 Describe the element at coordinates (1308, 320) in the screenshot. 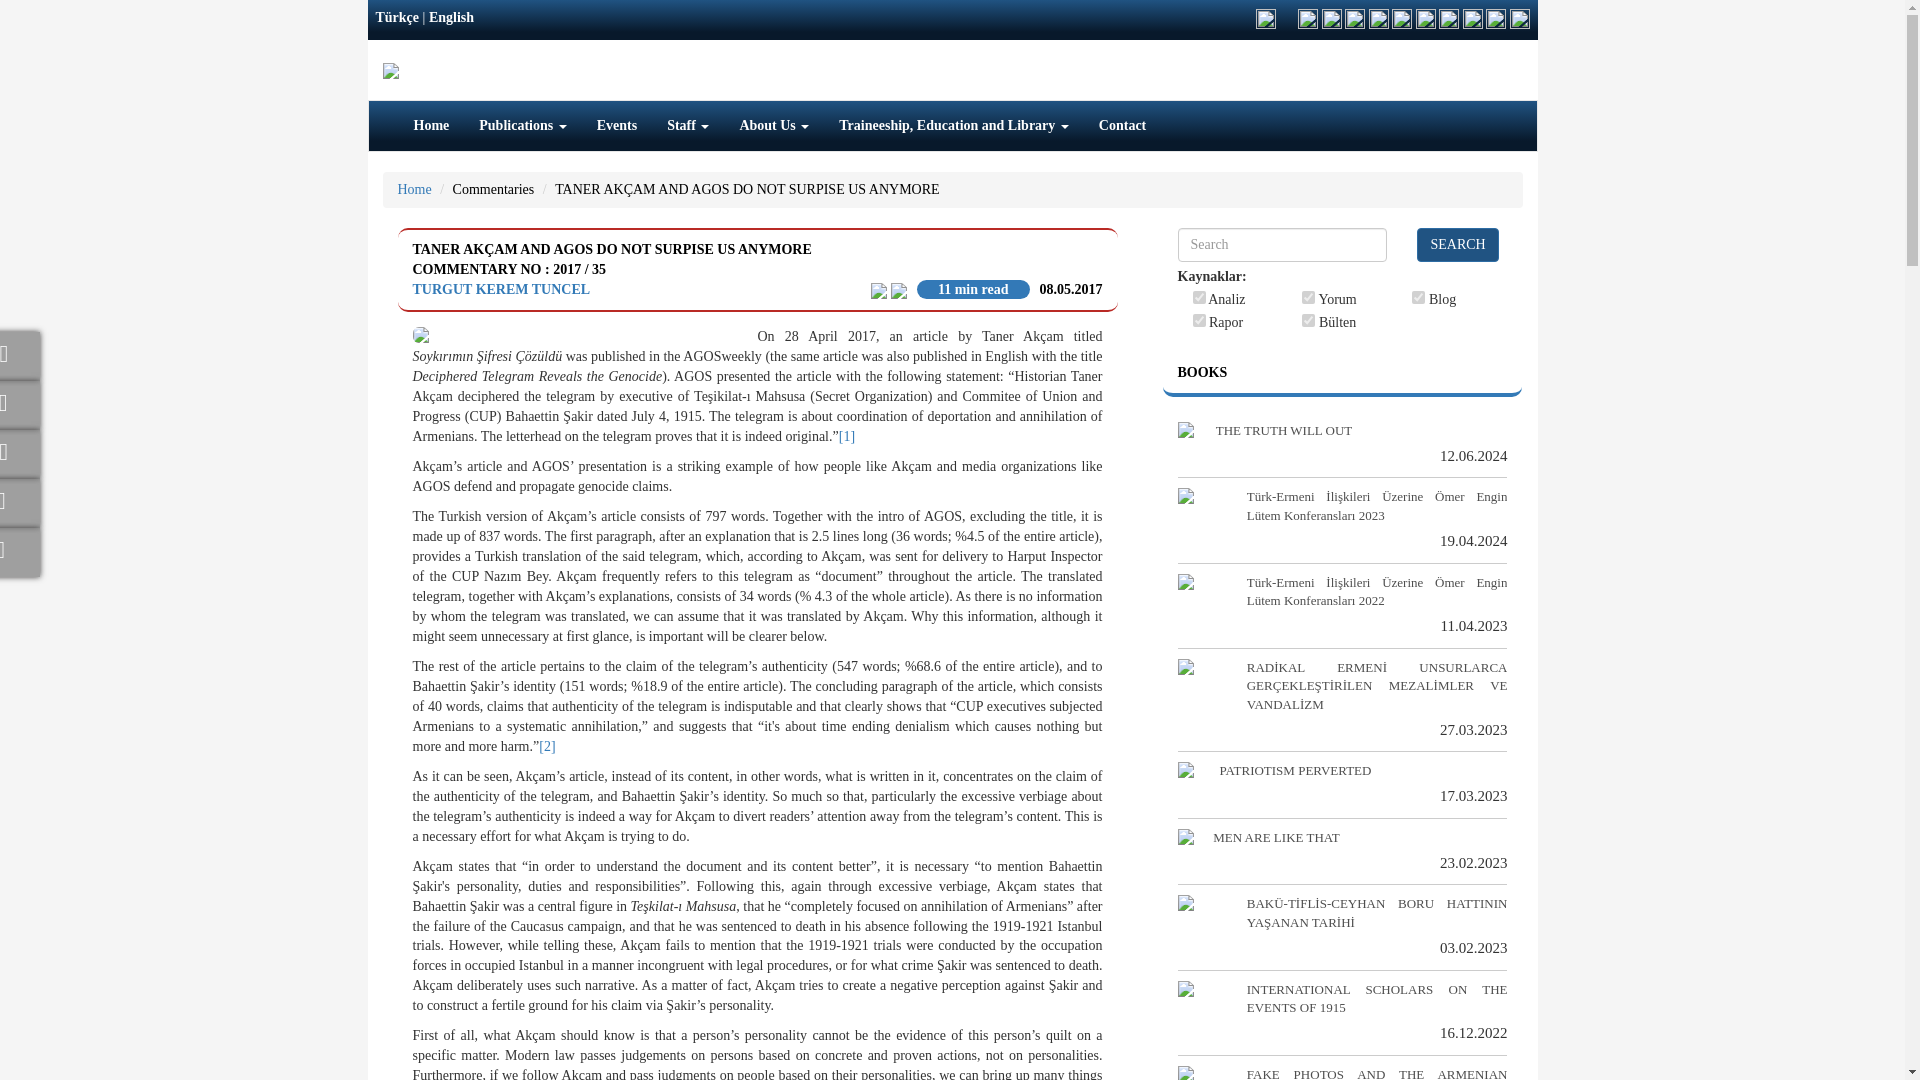

I see `Bulten` at that location.